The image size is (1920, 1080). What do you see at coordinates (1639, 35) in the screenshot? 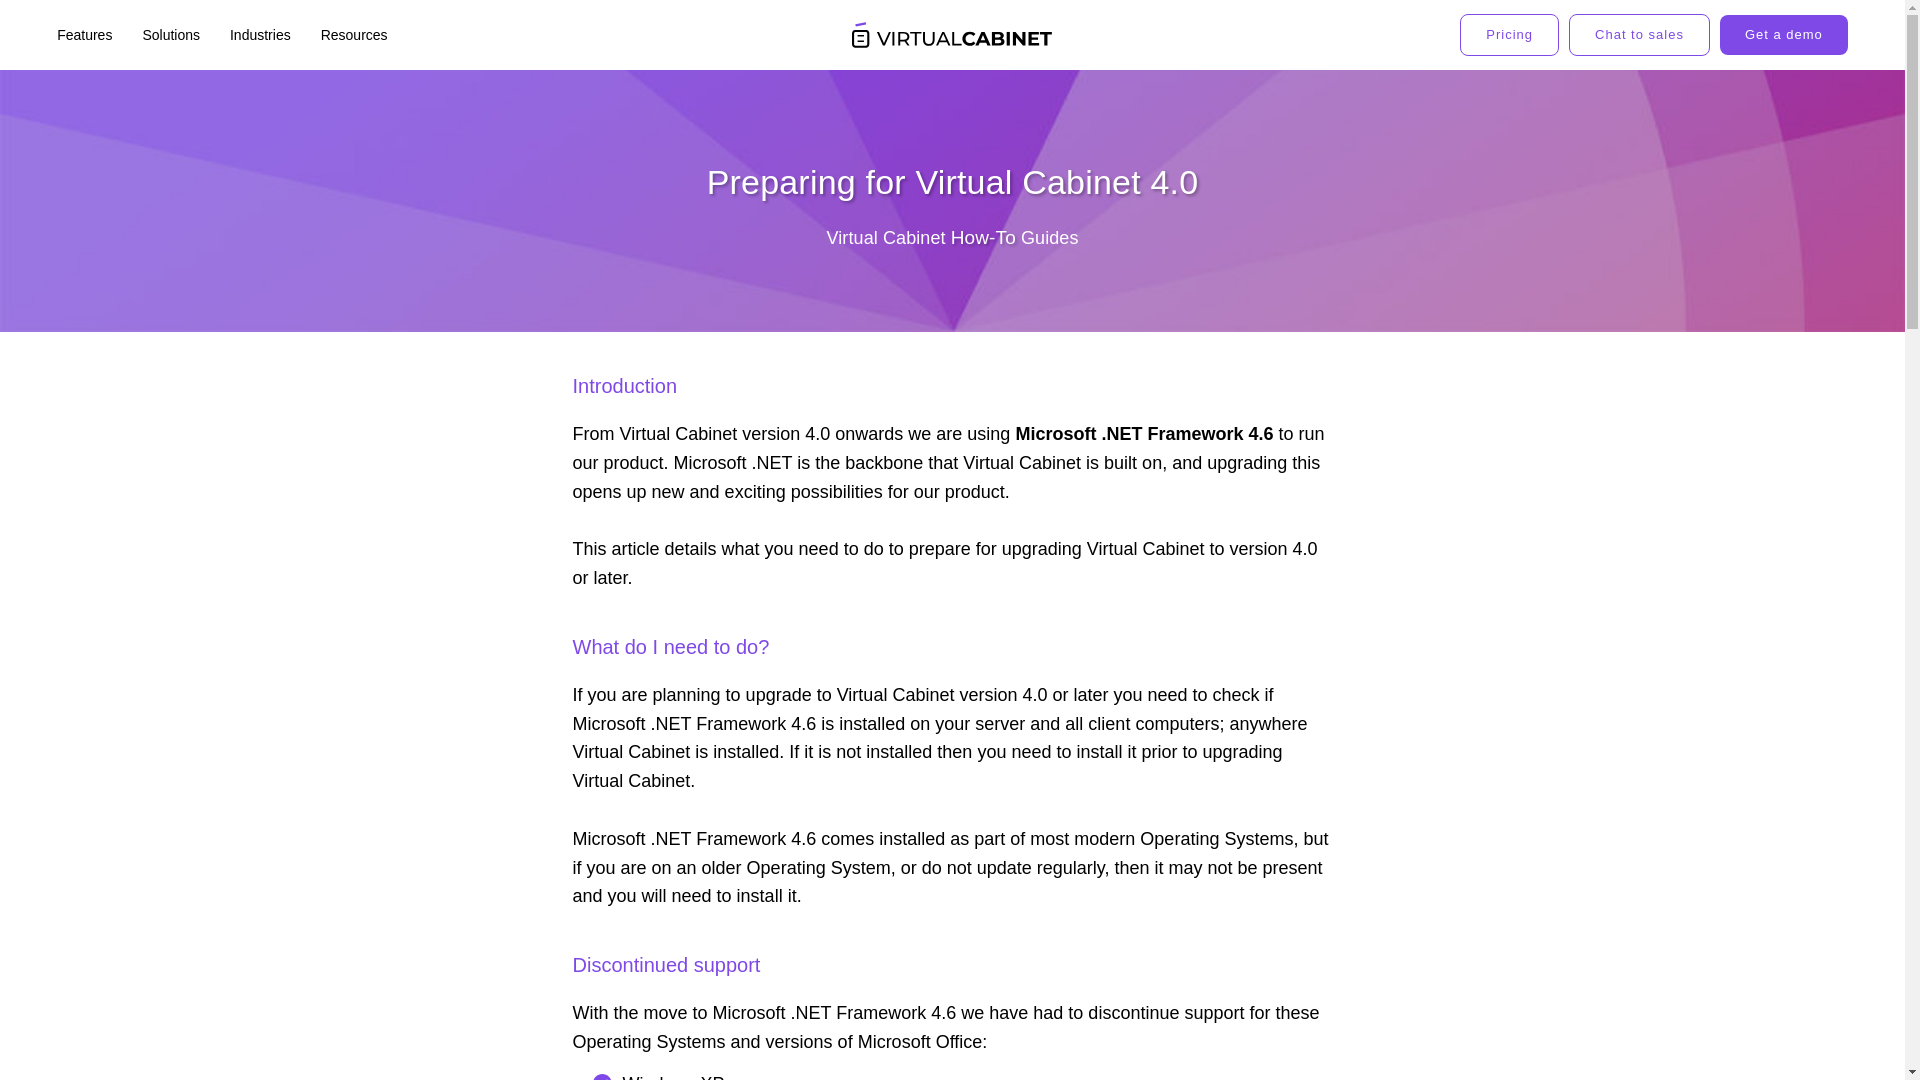
I see `Chat to sales` at bounding box center [1639, 35].